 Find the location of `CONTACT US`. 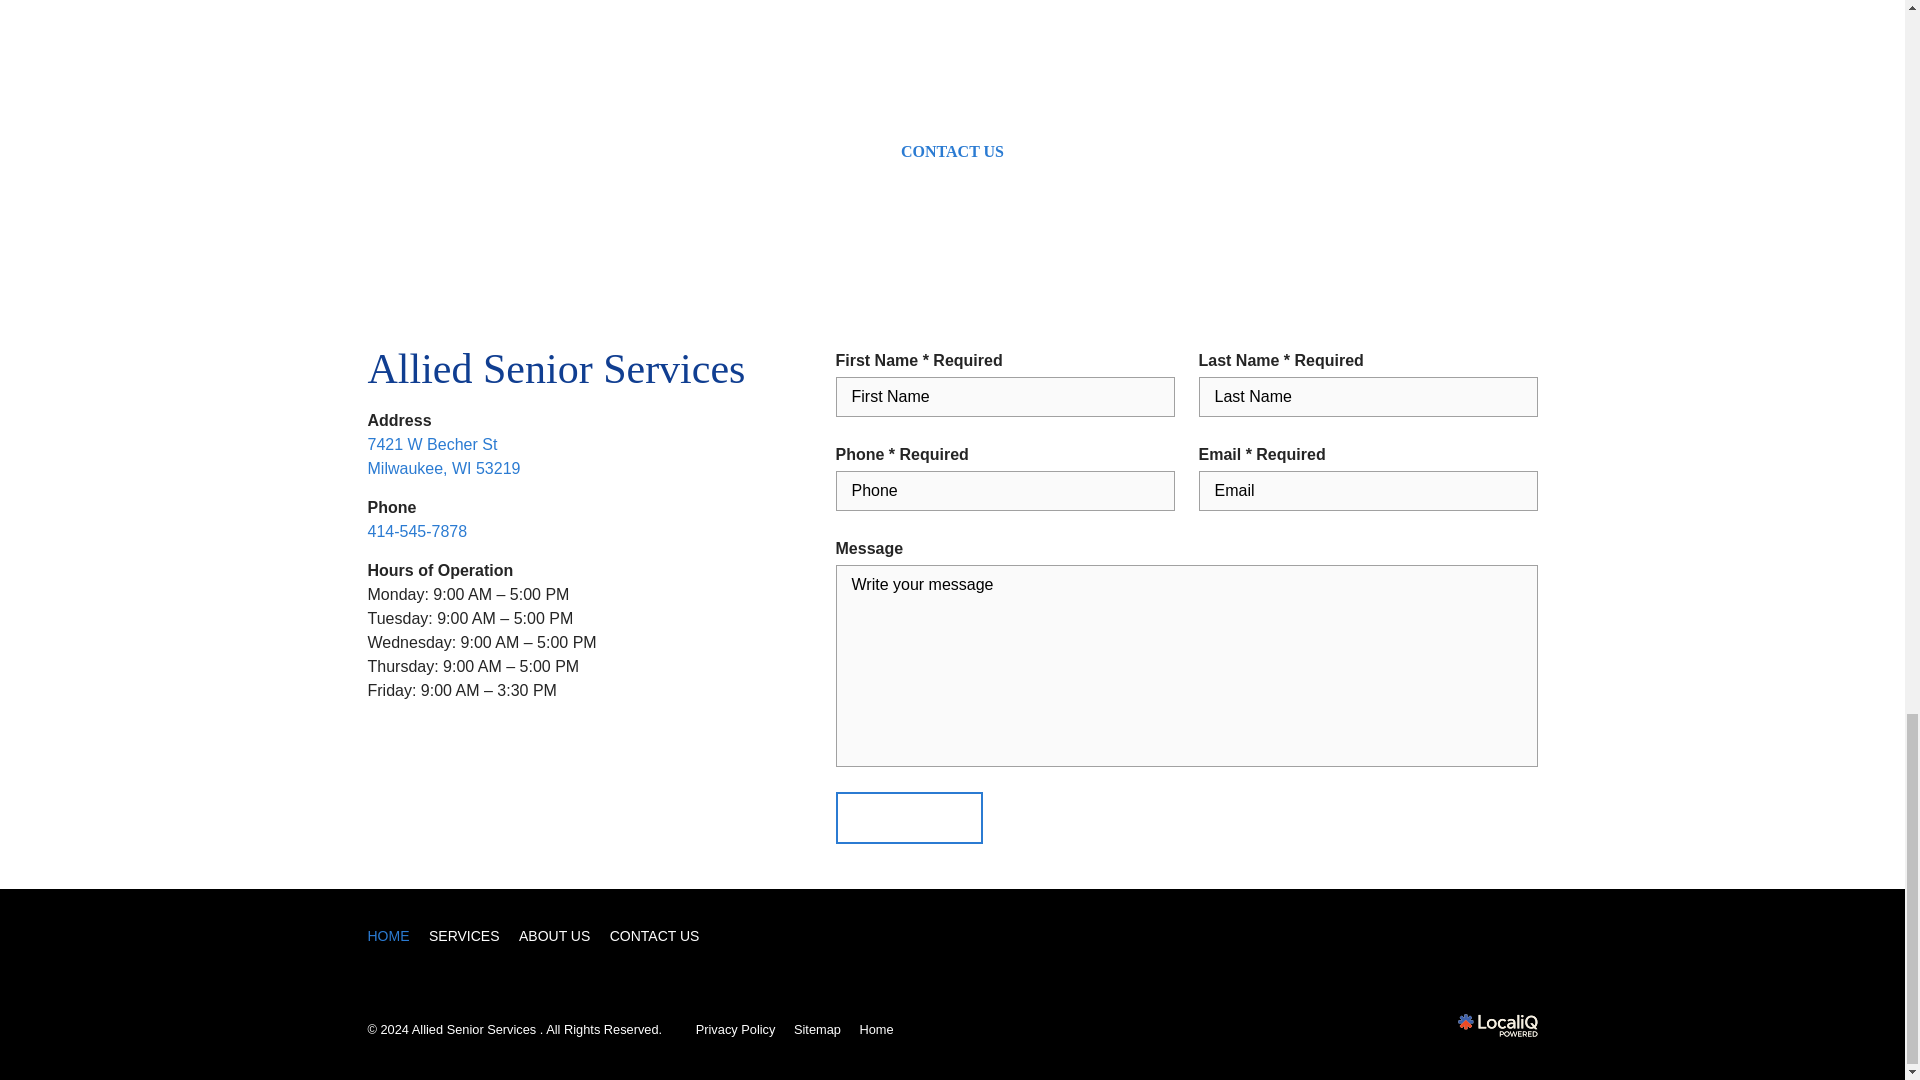

CONTACT US is located at coordinates (952, 152).